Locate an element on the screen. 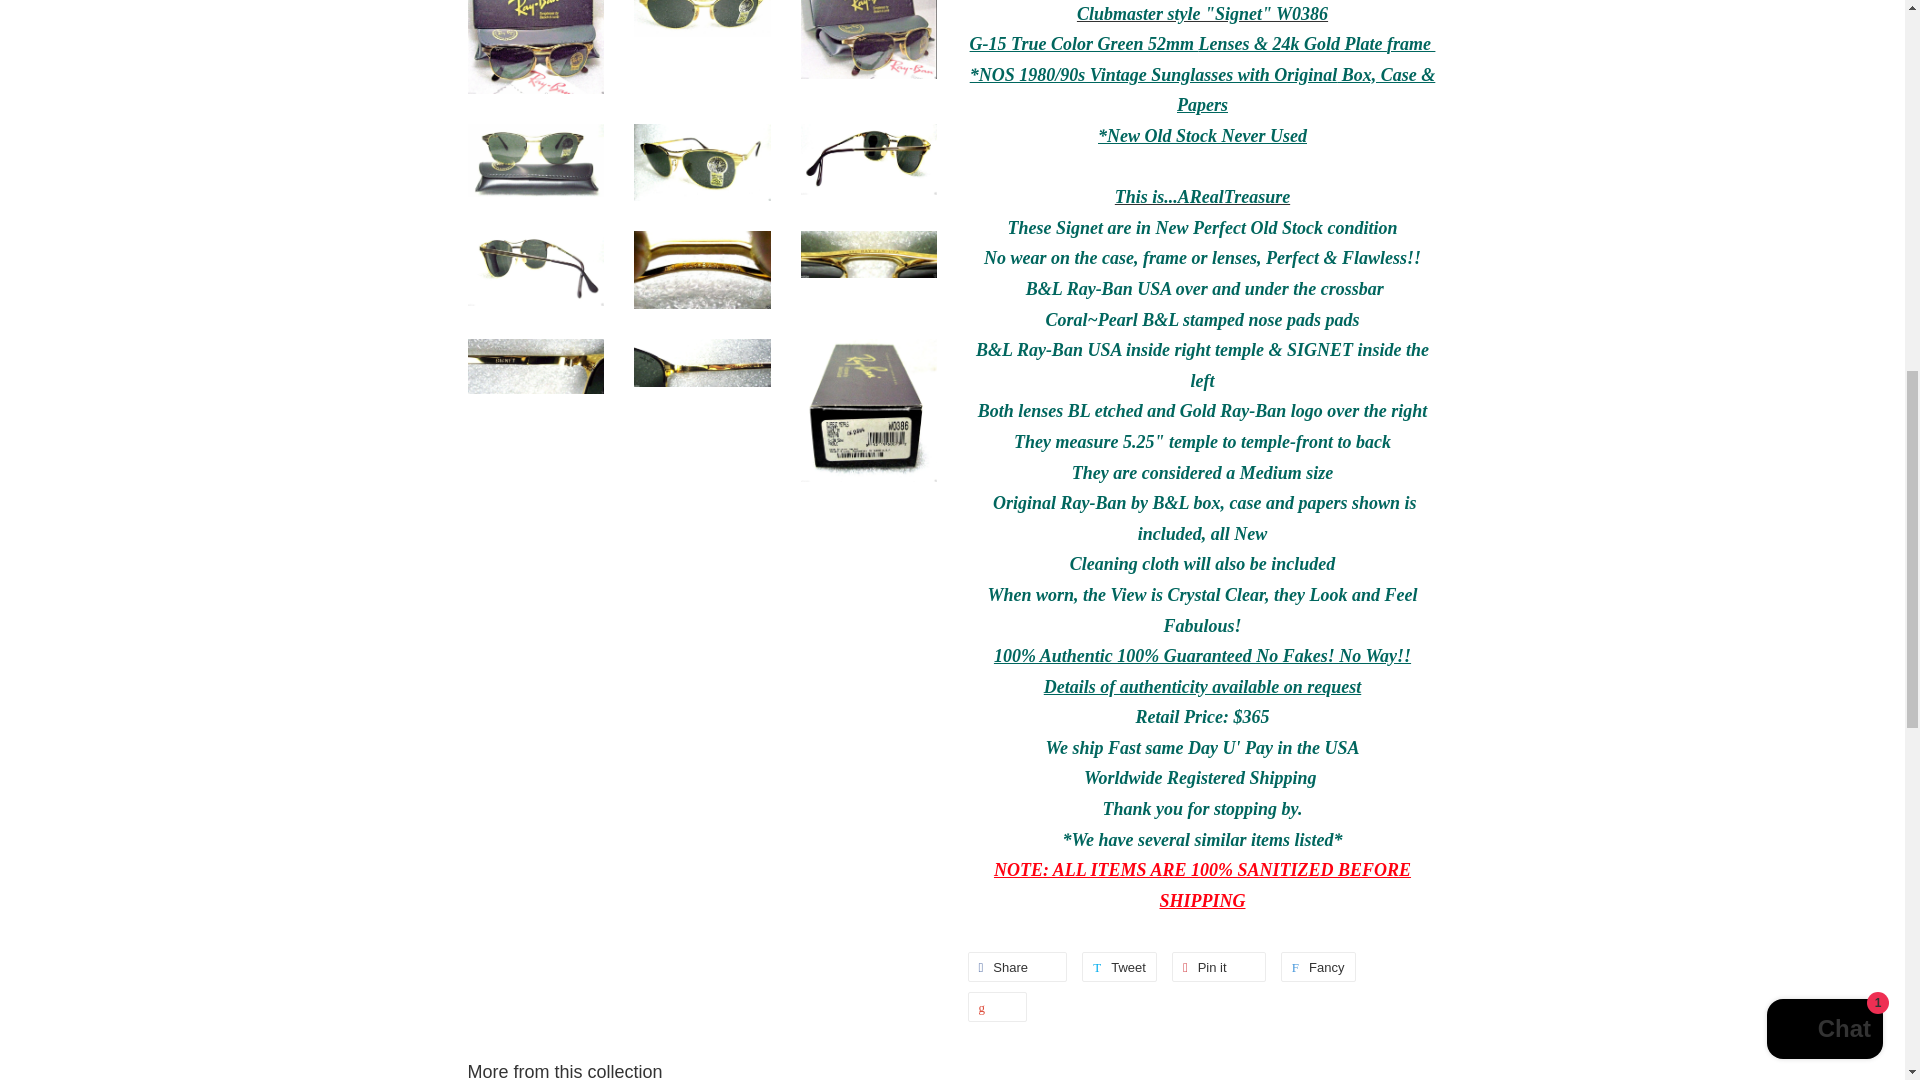 Image resolution: width=1920 pixels, height=1080 pixels. Share is located at coordinates (1017, 966).